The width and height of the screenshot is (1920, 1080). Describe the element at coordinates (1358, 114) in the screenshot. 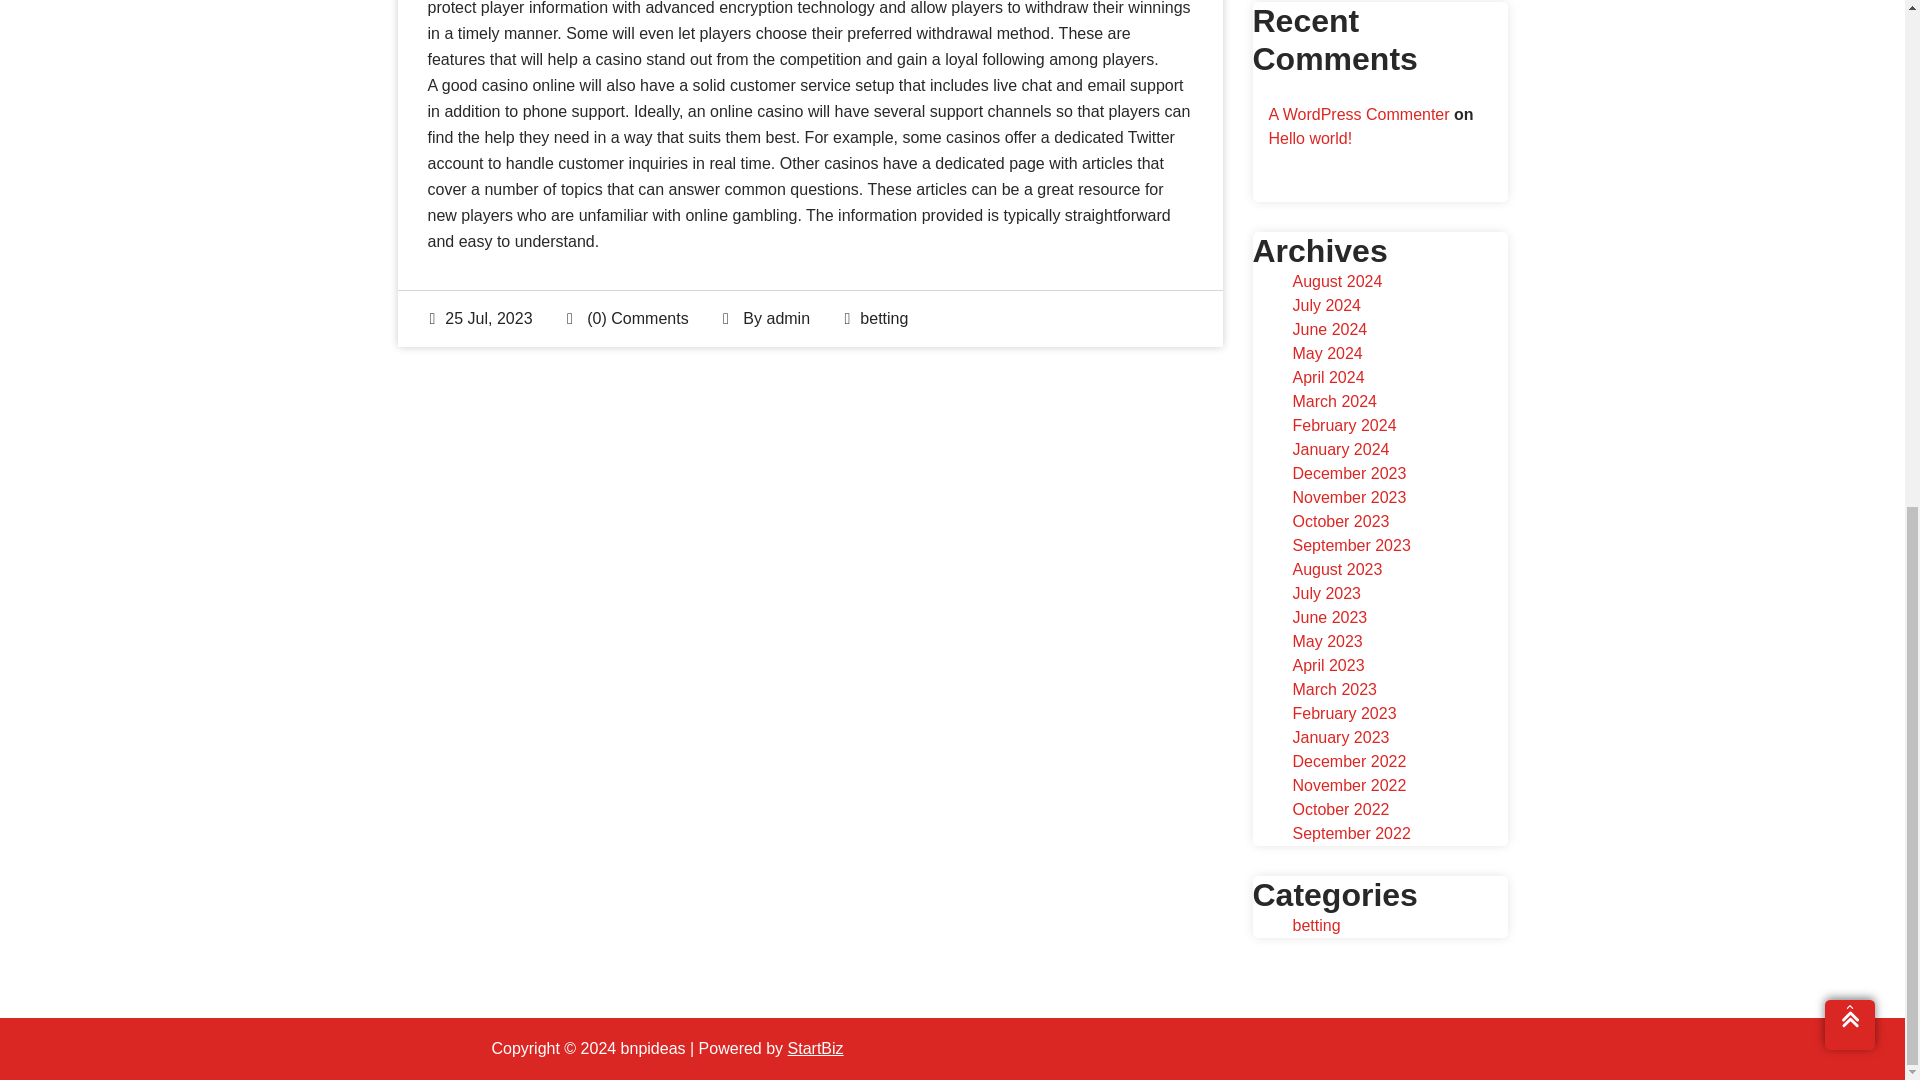

I see `A WordPress Commenter` at that location.